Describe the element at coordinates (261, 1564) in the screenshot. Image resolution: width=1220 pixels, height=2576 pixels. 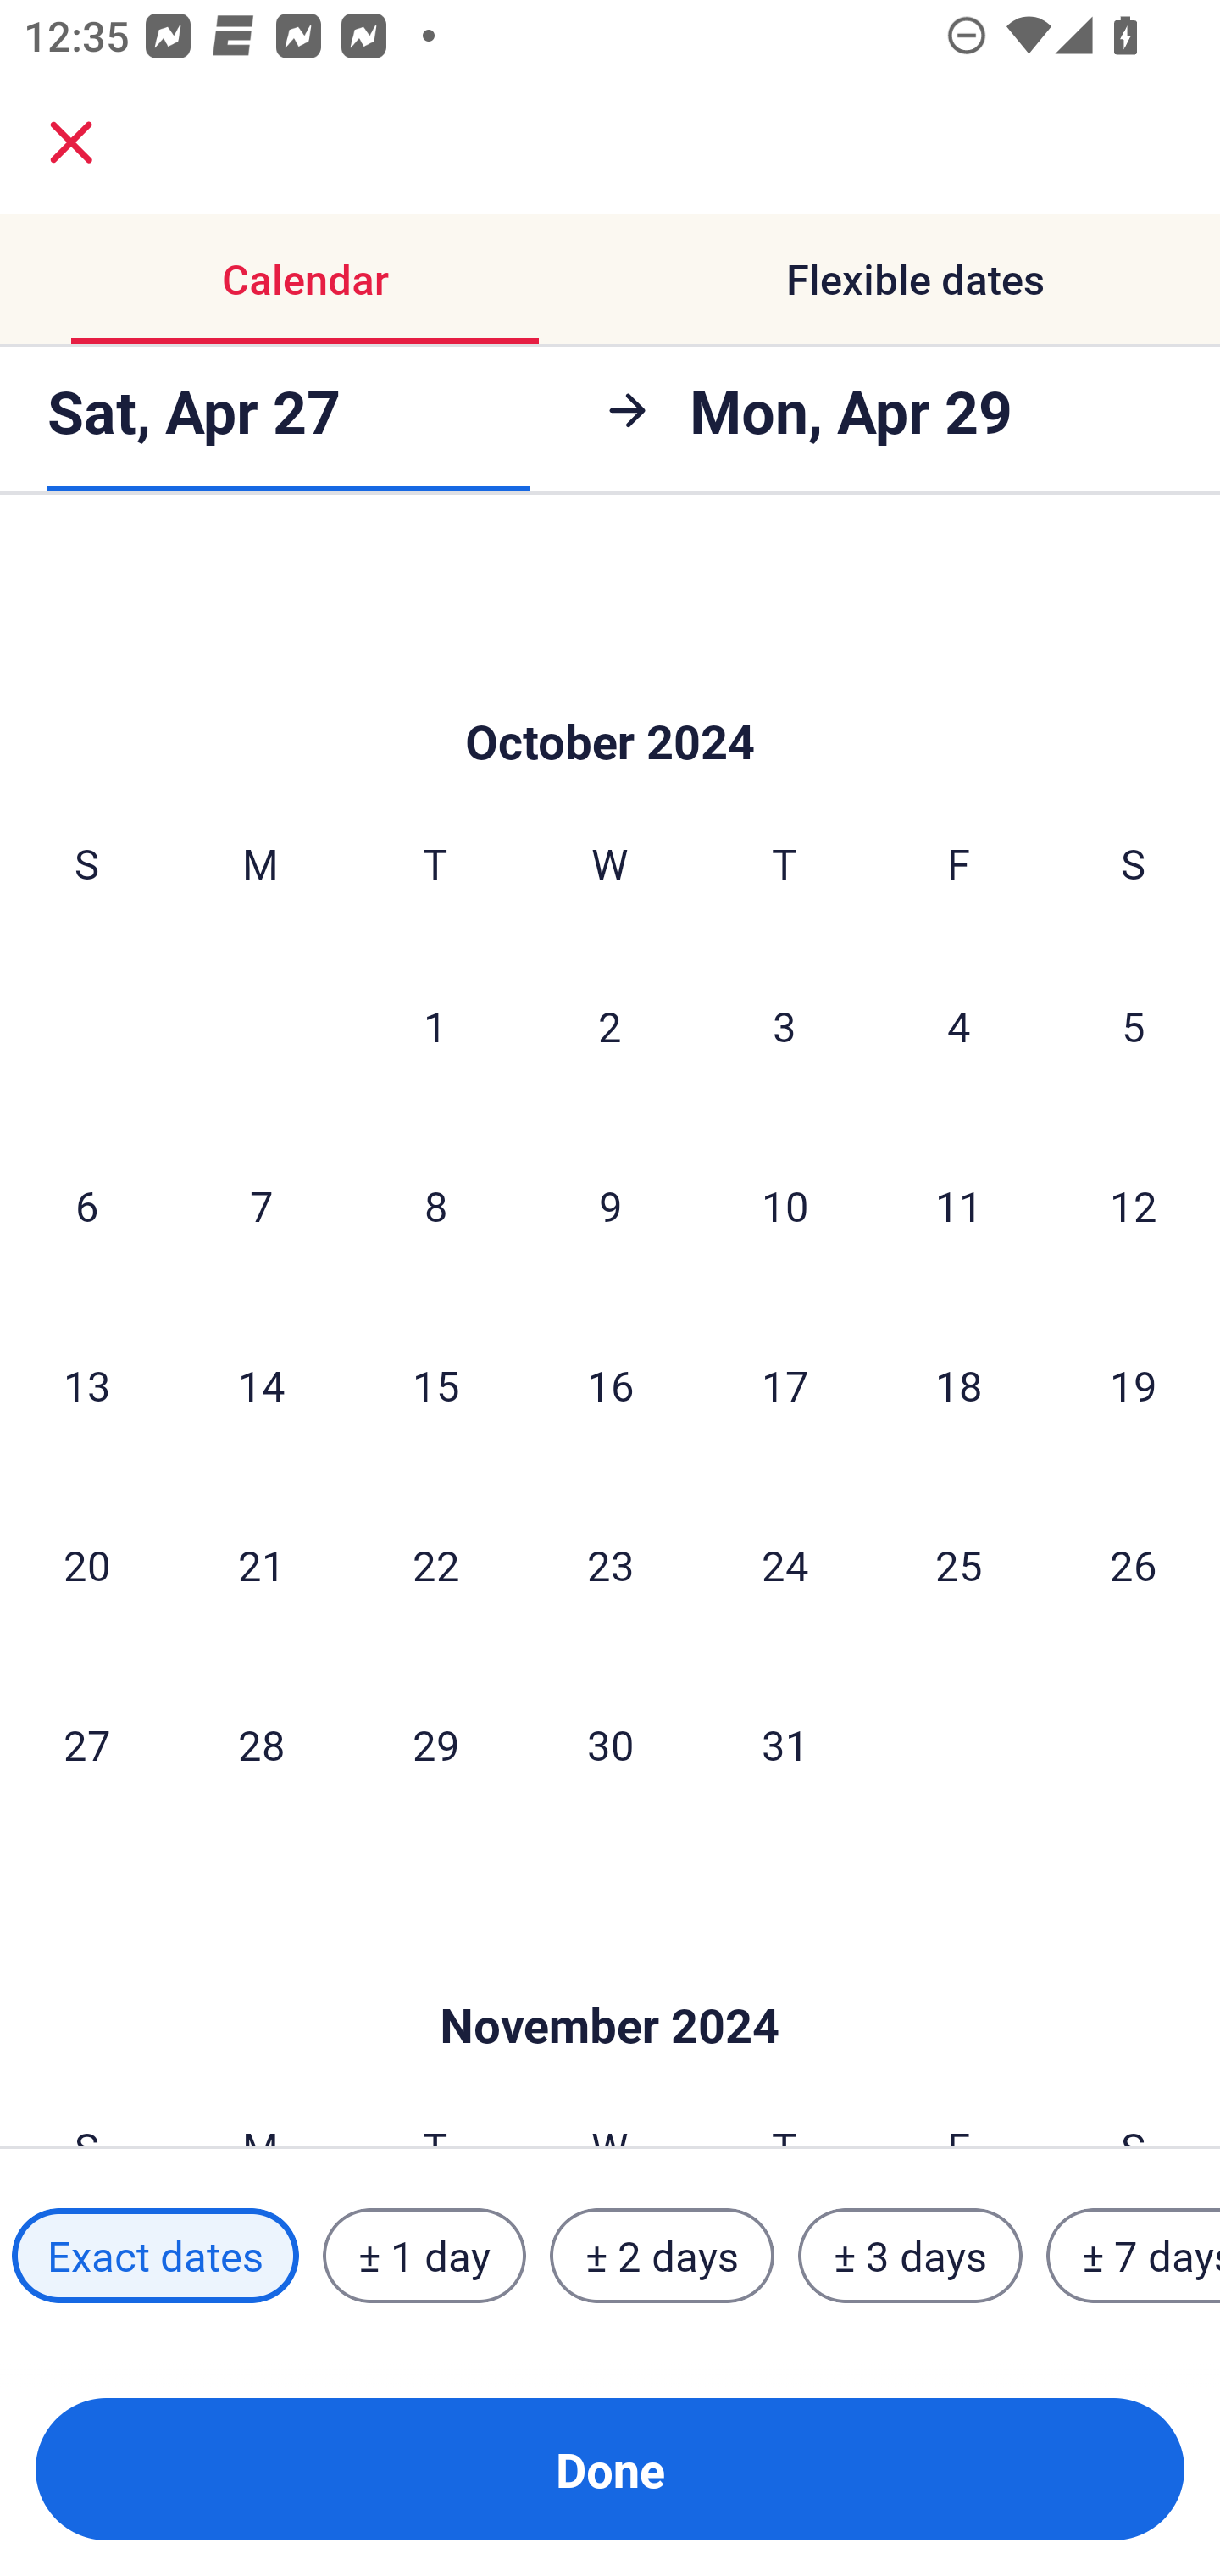
I see `21 Monday, October 21, 2024` at that location.